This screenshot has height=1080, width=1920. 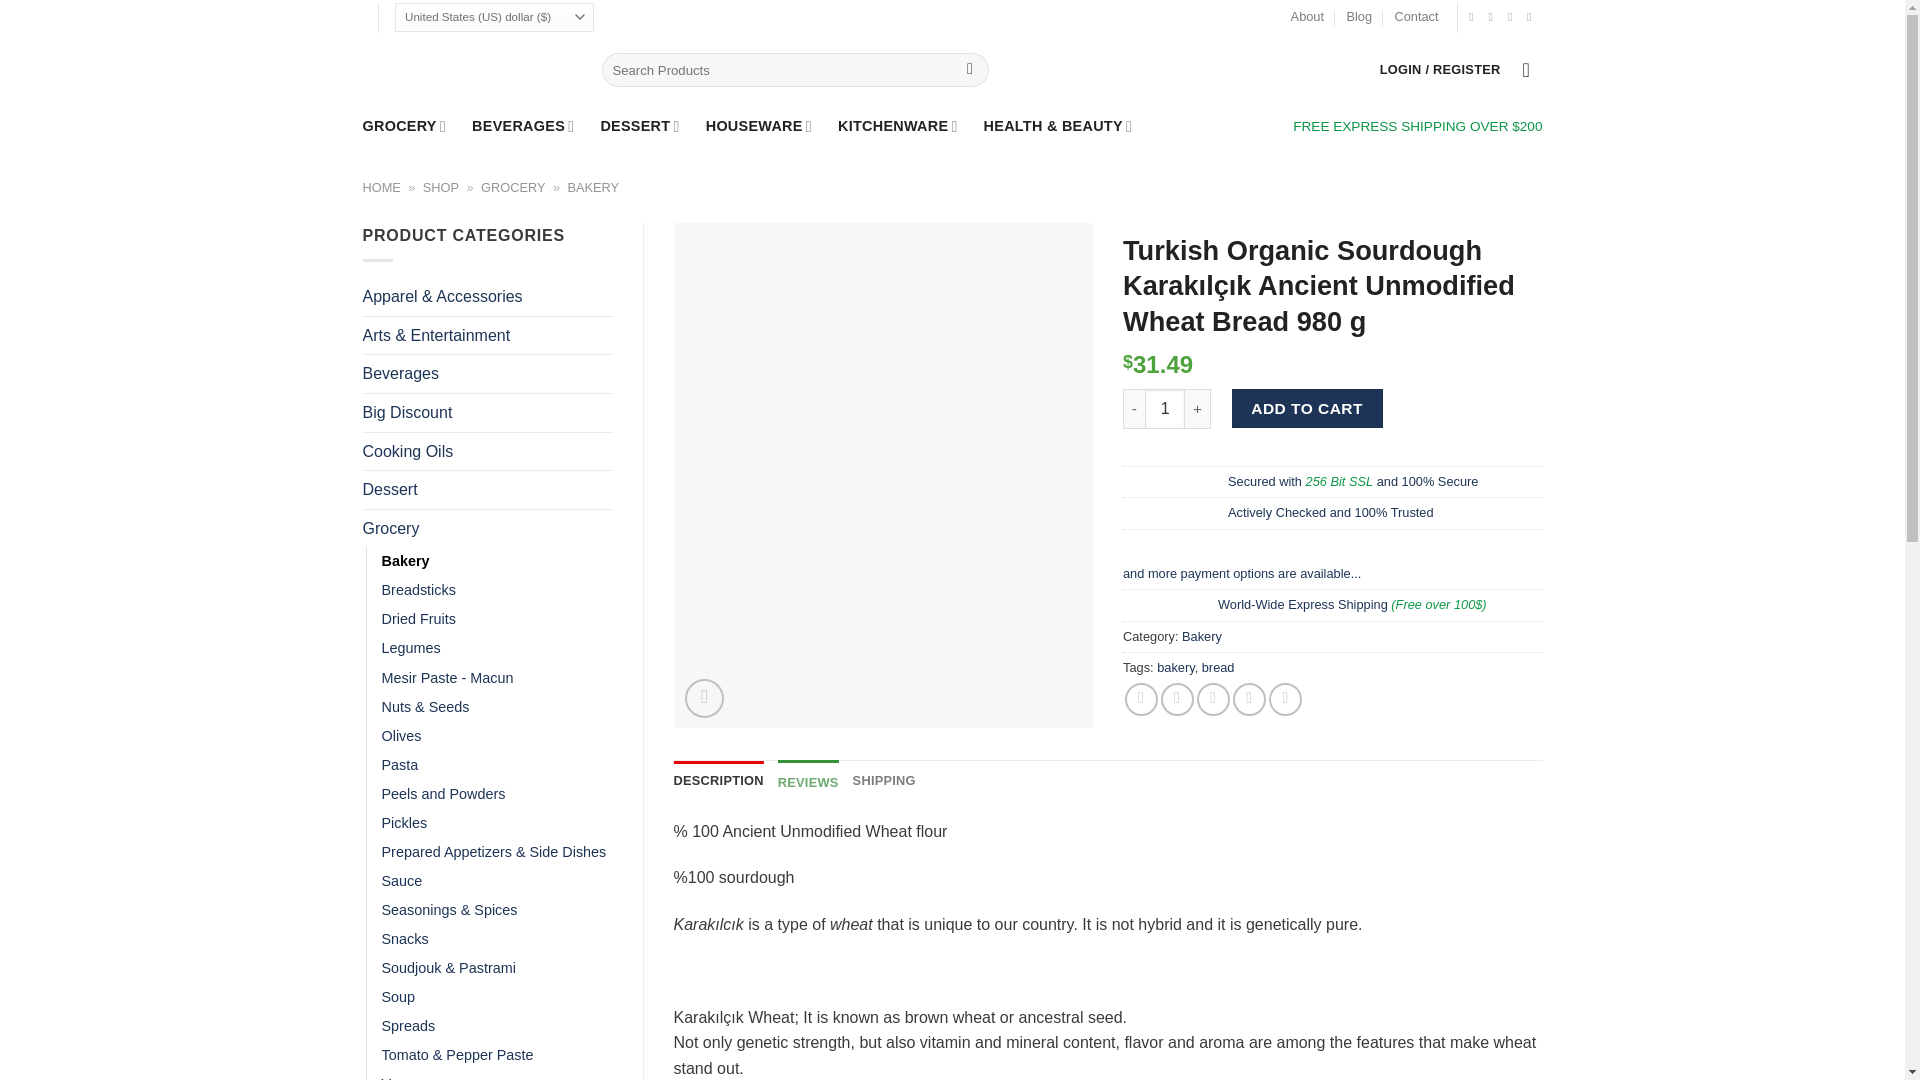 What do you see at coordinates (404, 126) in the screenshot?
I see `GROCERY` at bounding box center [404, 126].